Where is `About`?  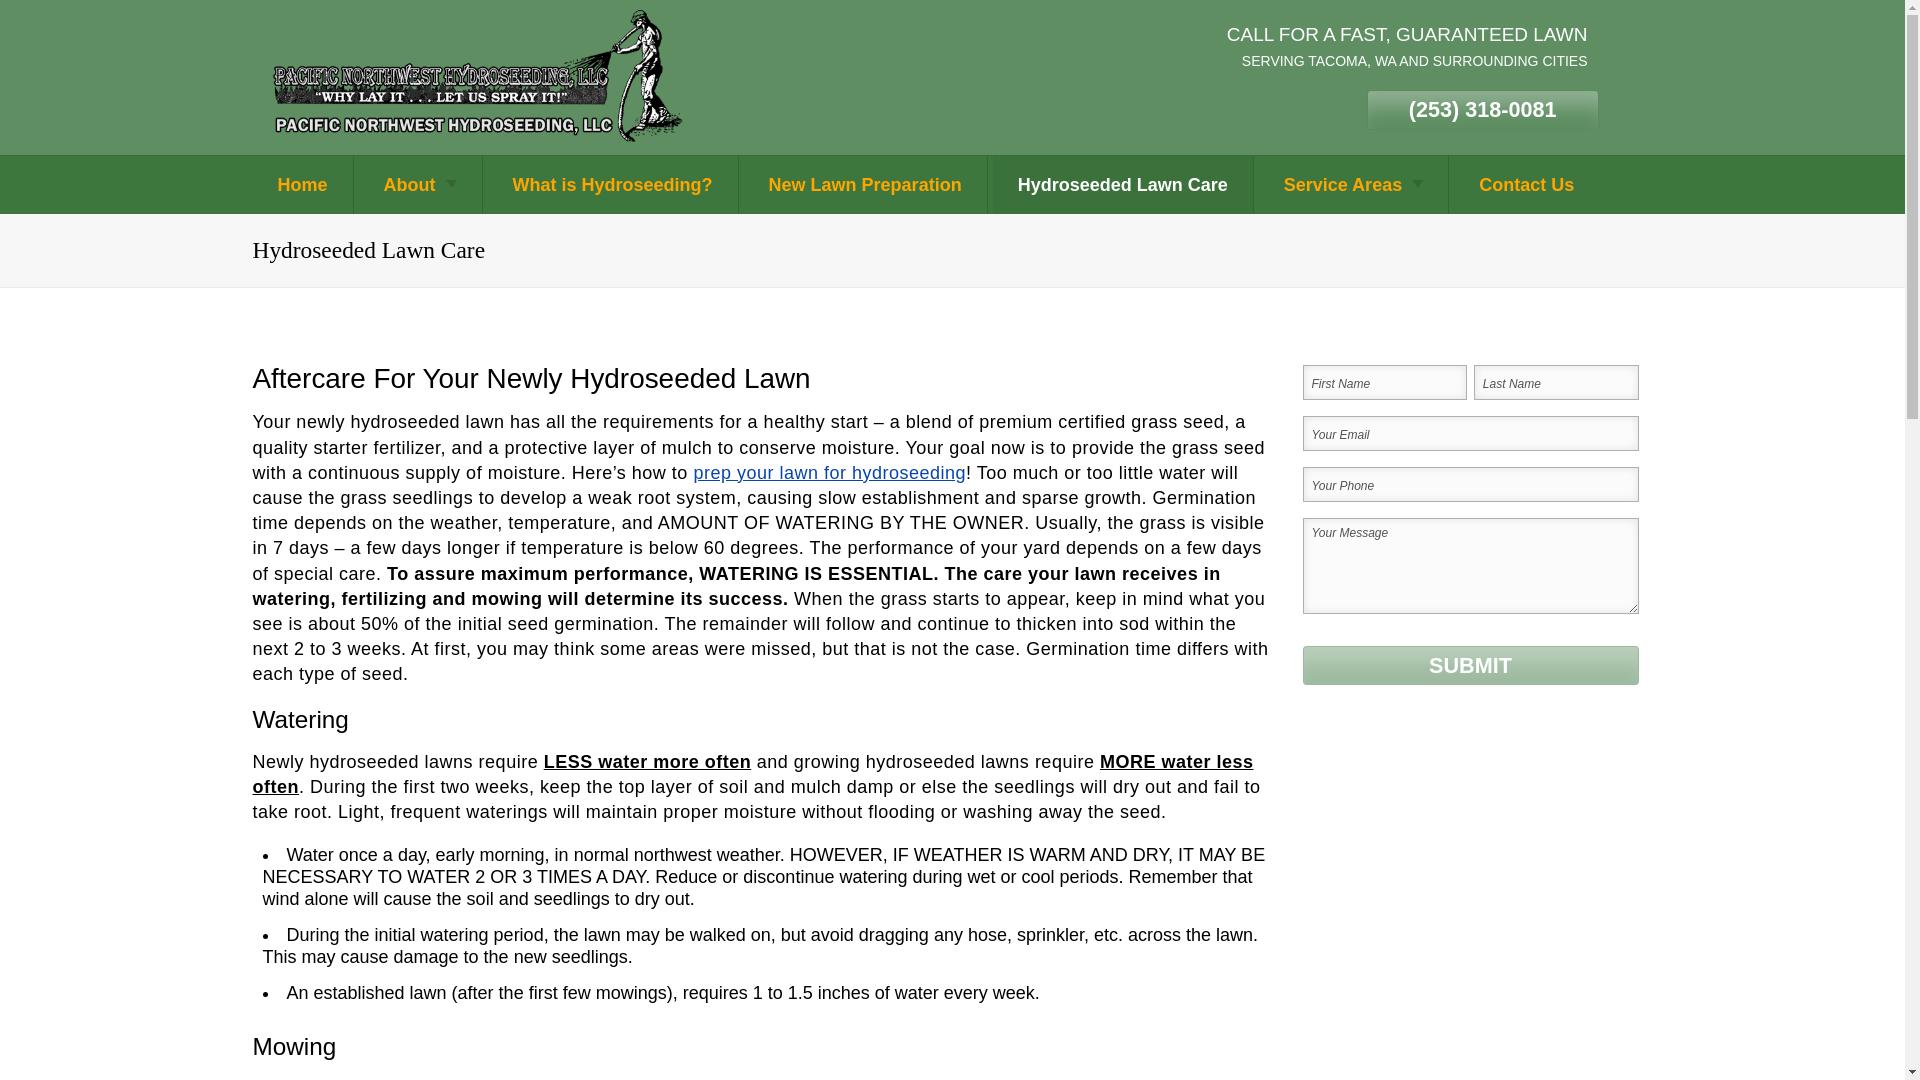
About is located at coordinates (420, 184).